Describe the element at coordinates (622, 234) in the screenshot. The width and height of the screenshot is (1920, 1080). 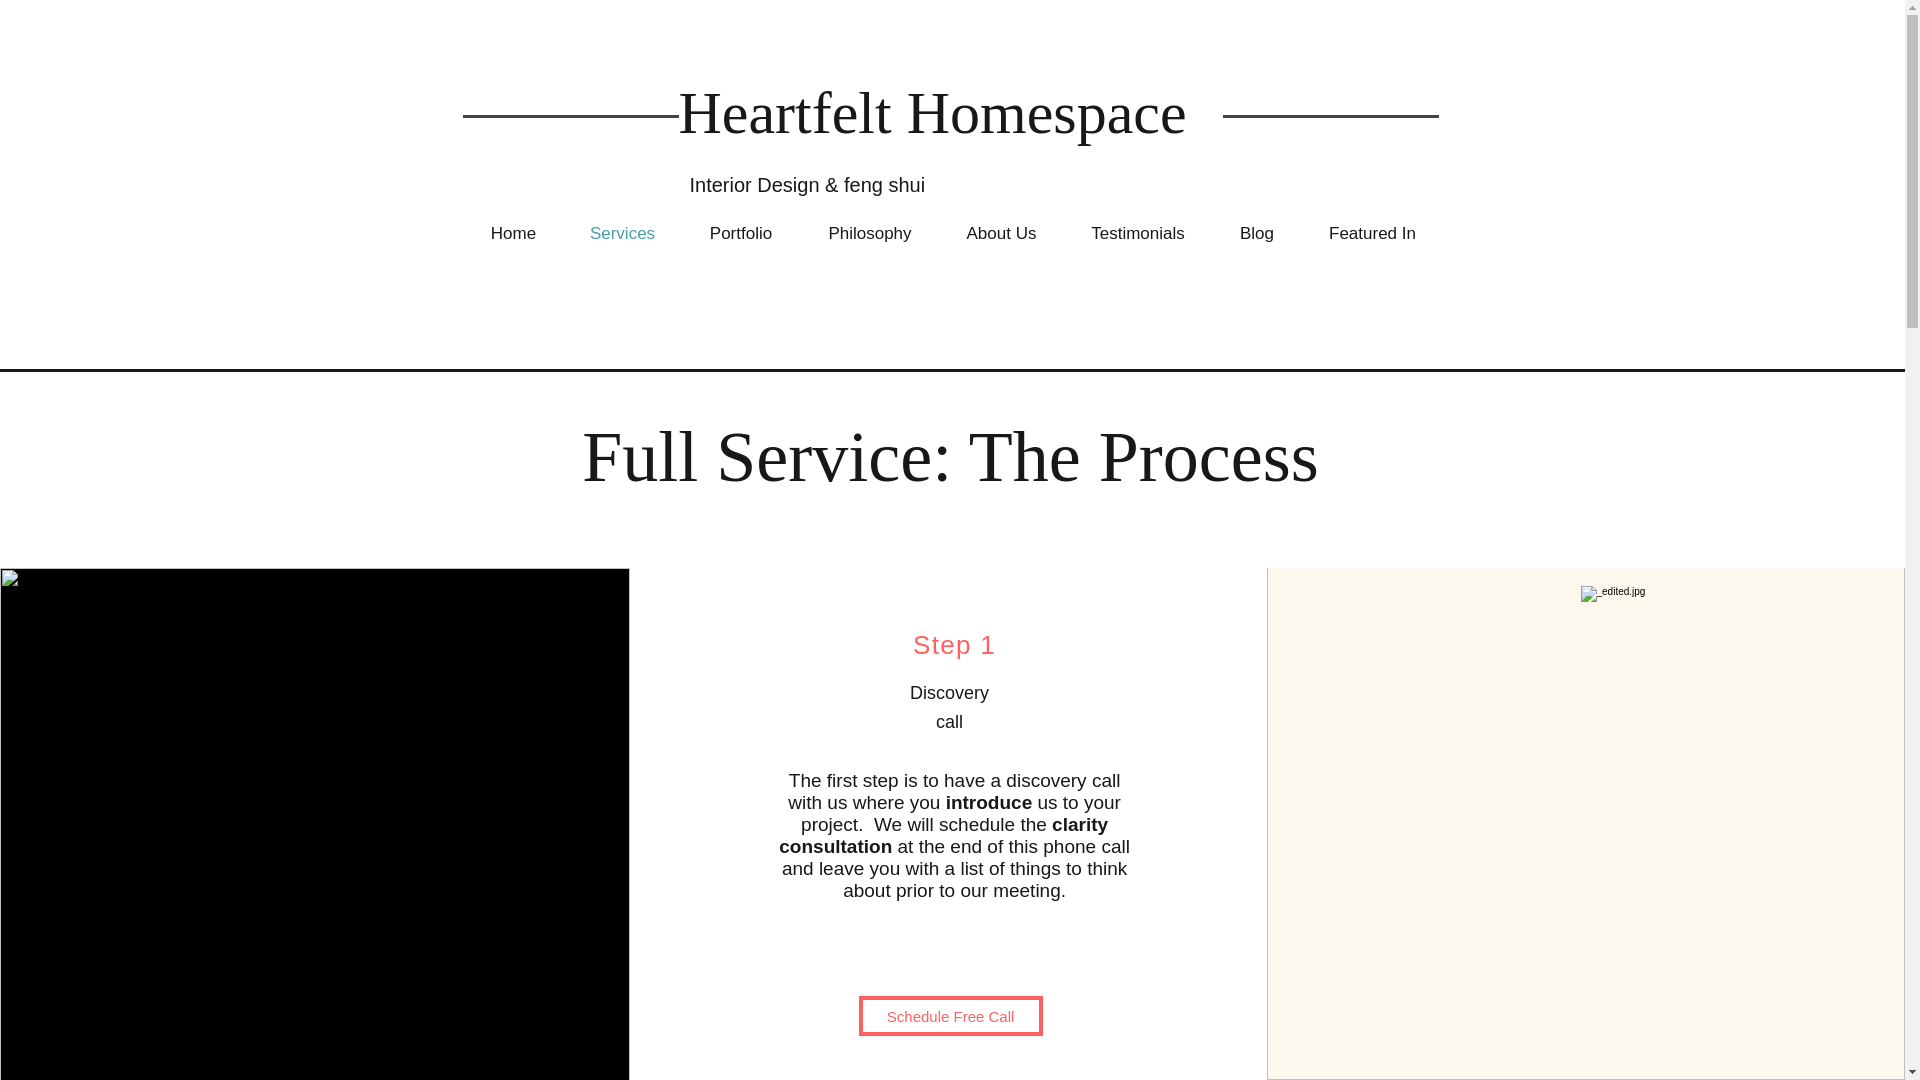
I see `Services` at that location.